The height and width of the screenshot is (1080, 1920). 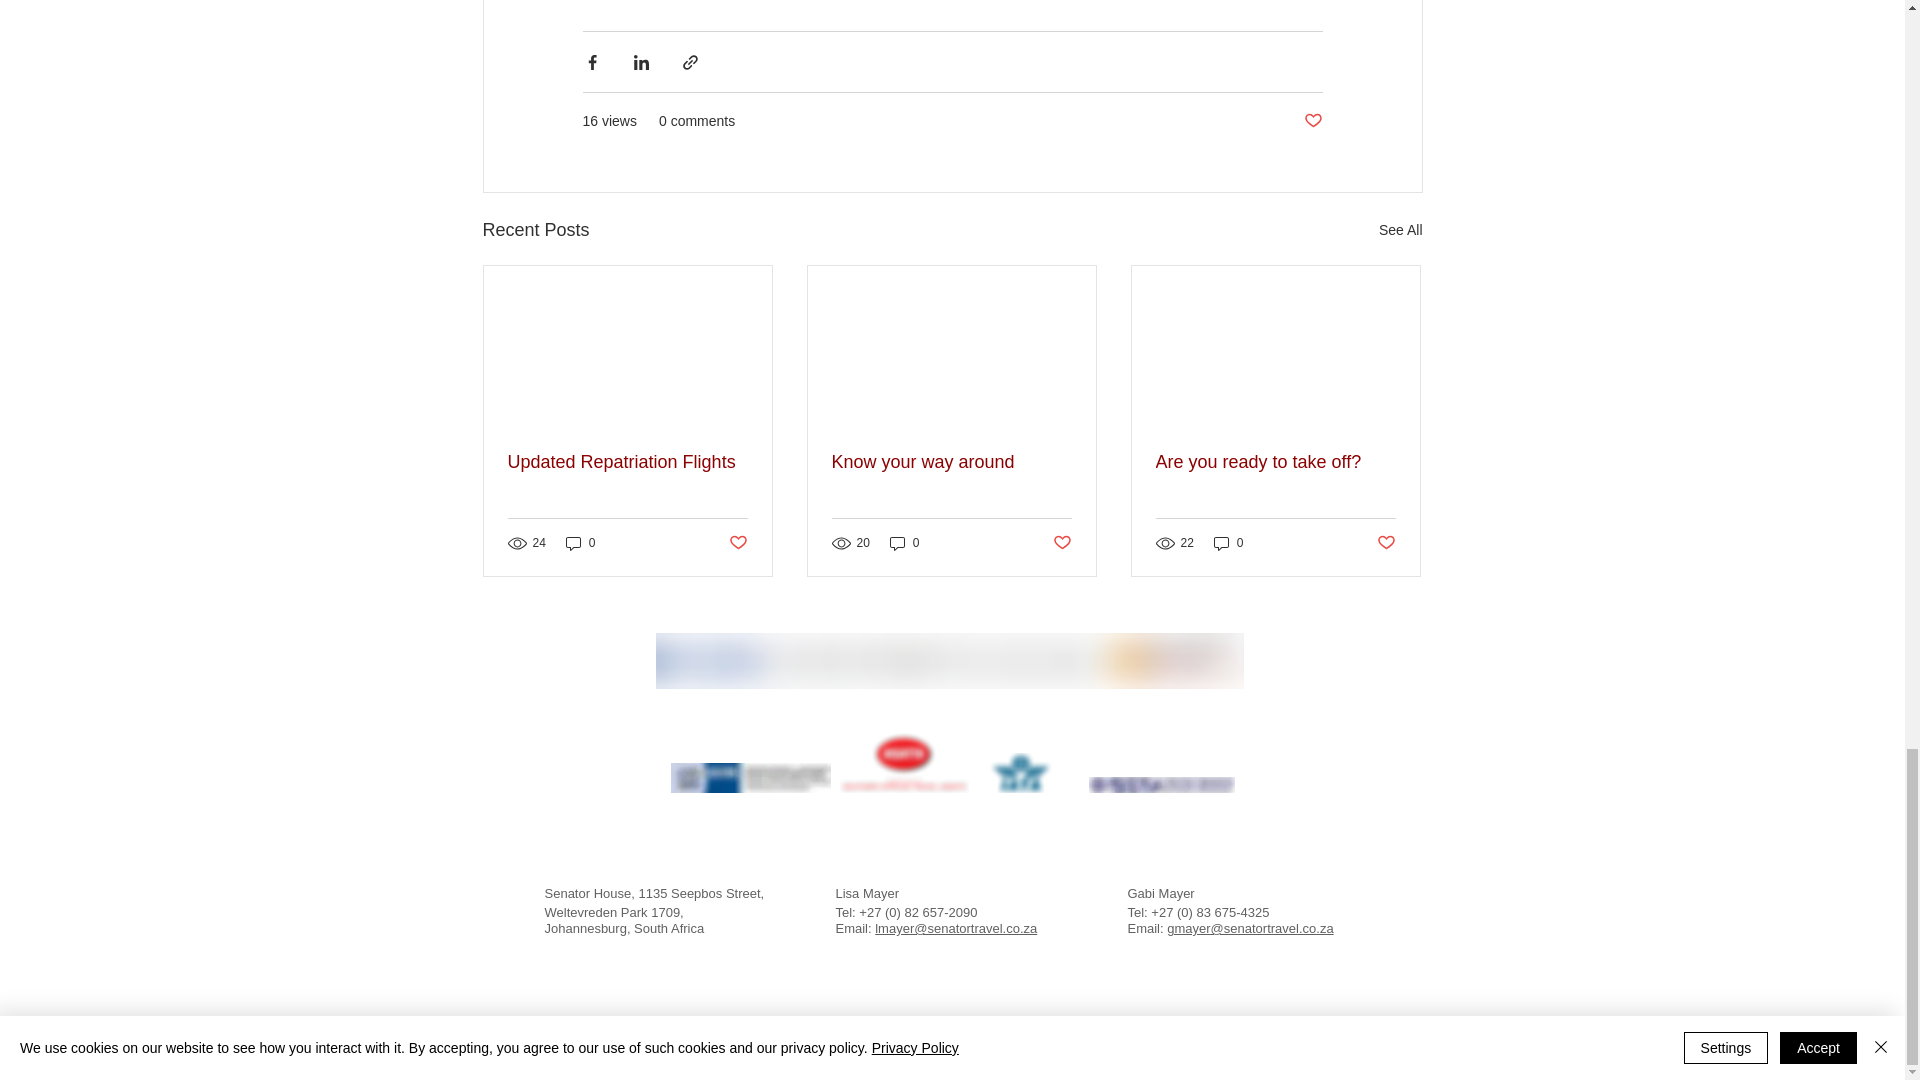 What do you see at coordinates (1312, 121) in the screenshot?
I see `Post not marked as liked` at bounding box center [1312, 121].